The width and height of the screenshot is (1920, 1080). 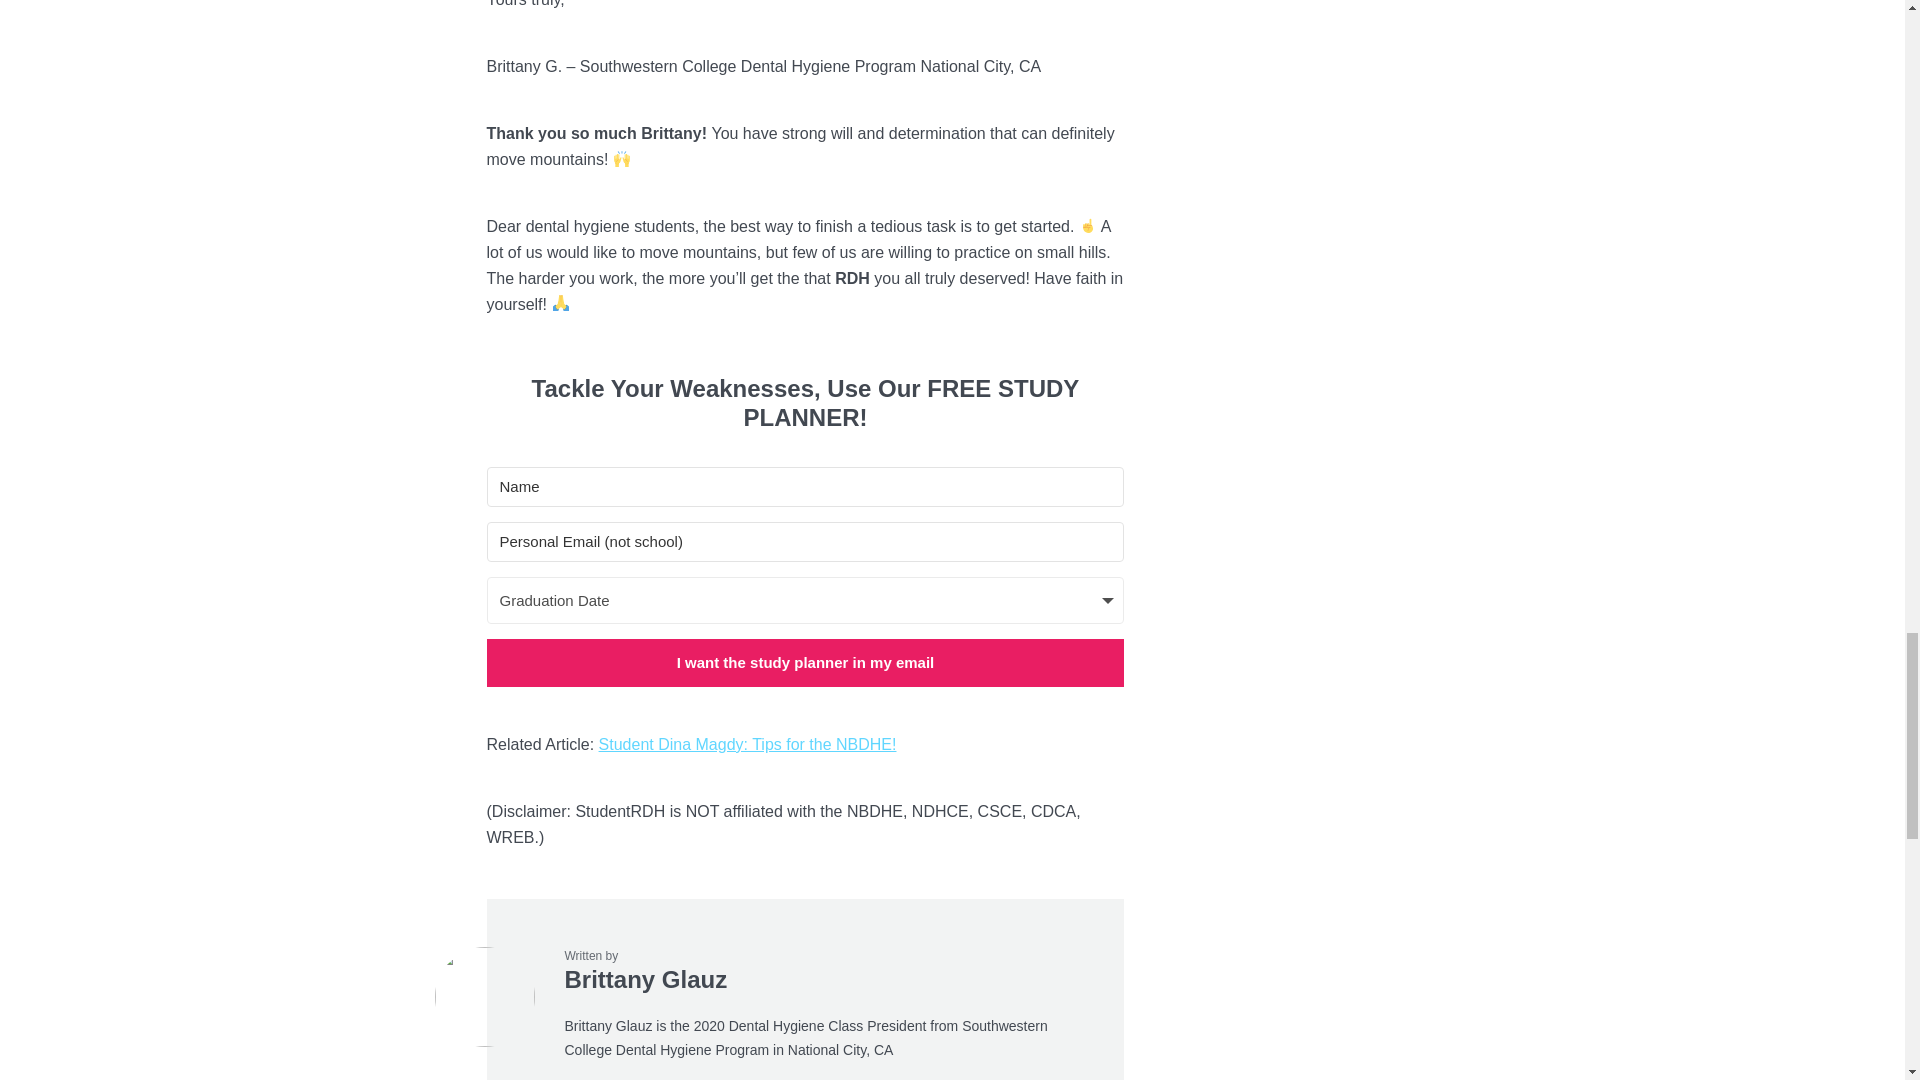 What do you see at coordinates (804, 662) in the screenshot?
I see `I want the study planner in my email` at bounding box center [804, 662].